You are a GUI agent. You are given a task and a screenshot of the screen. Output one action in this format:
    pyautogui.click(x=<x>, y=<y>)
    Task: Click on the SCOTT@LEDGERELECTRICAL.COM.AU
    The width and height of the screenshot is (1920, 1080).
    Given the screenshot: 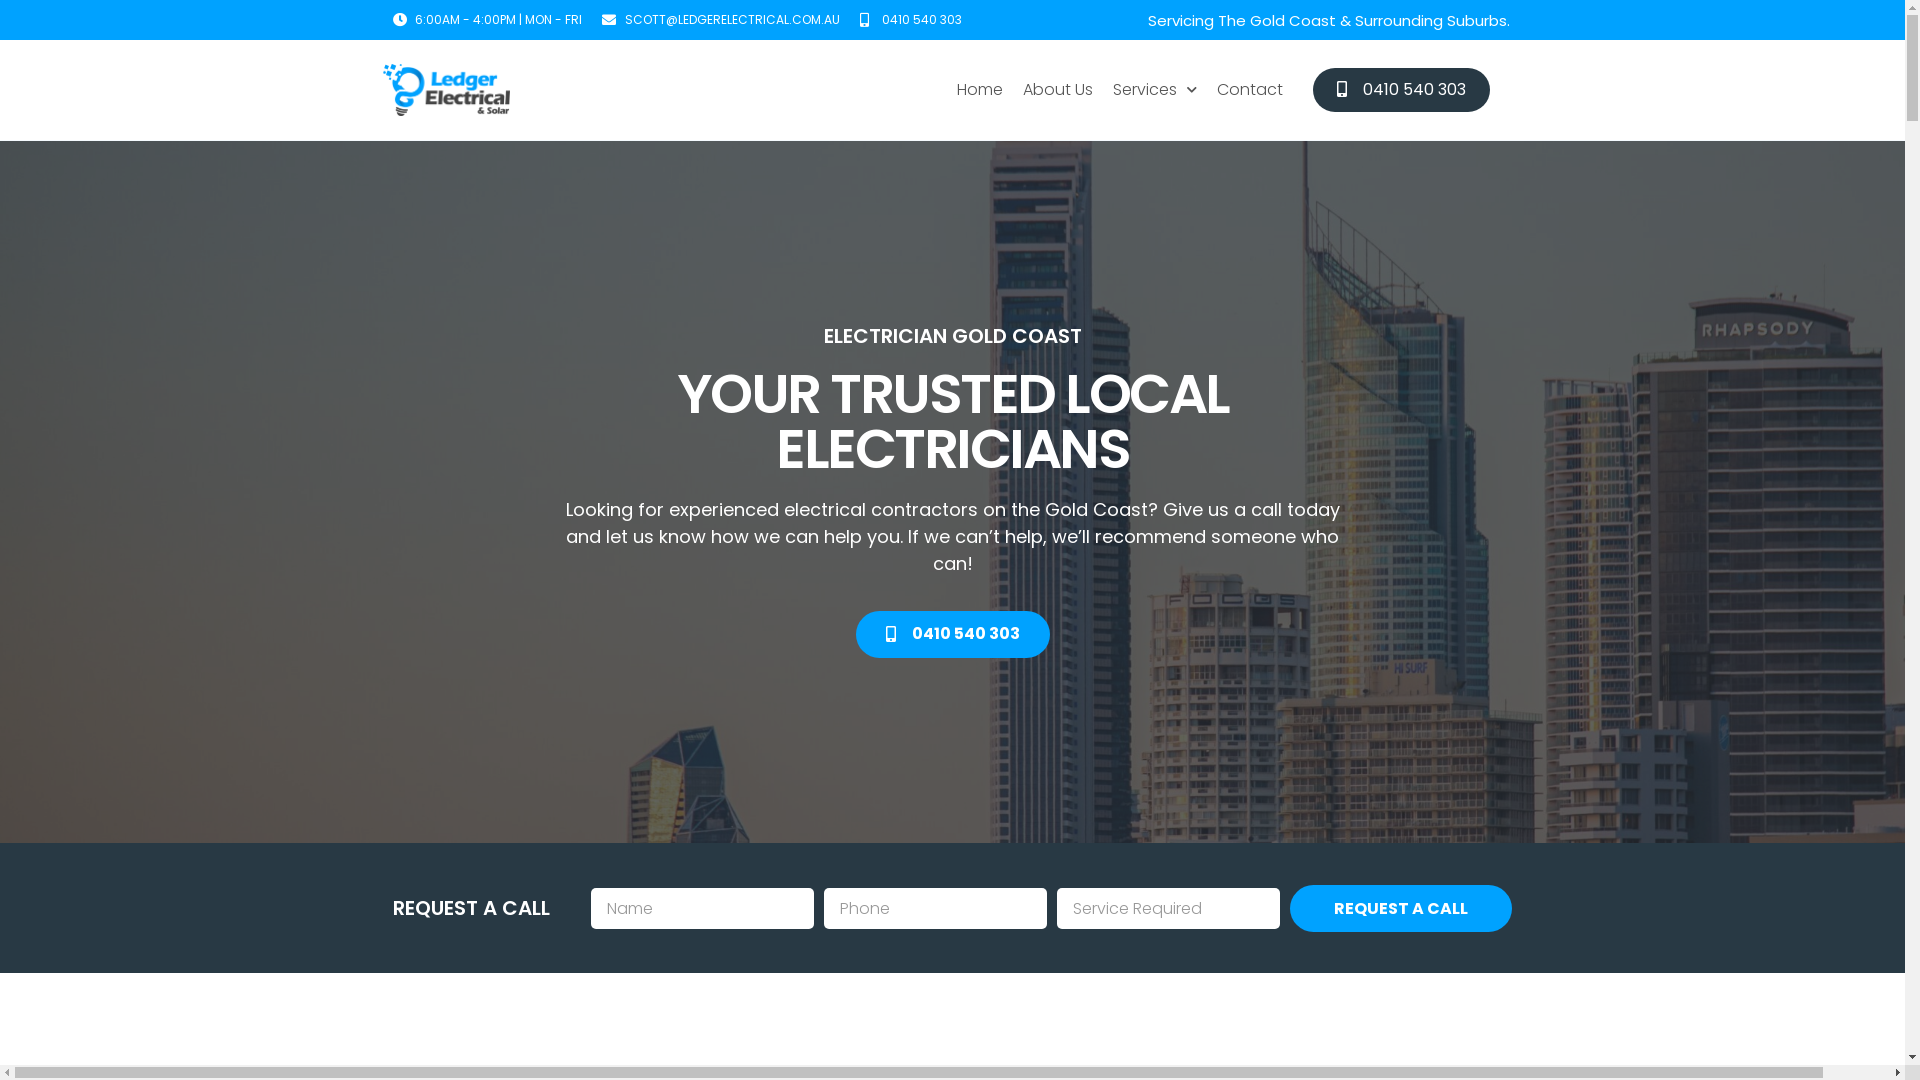 What is the action you would take?
    pyautogui.click(x=721, y=20)
    